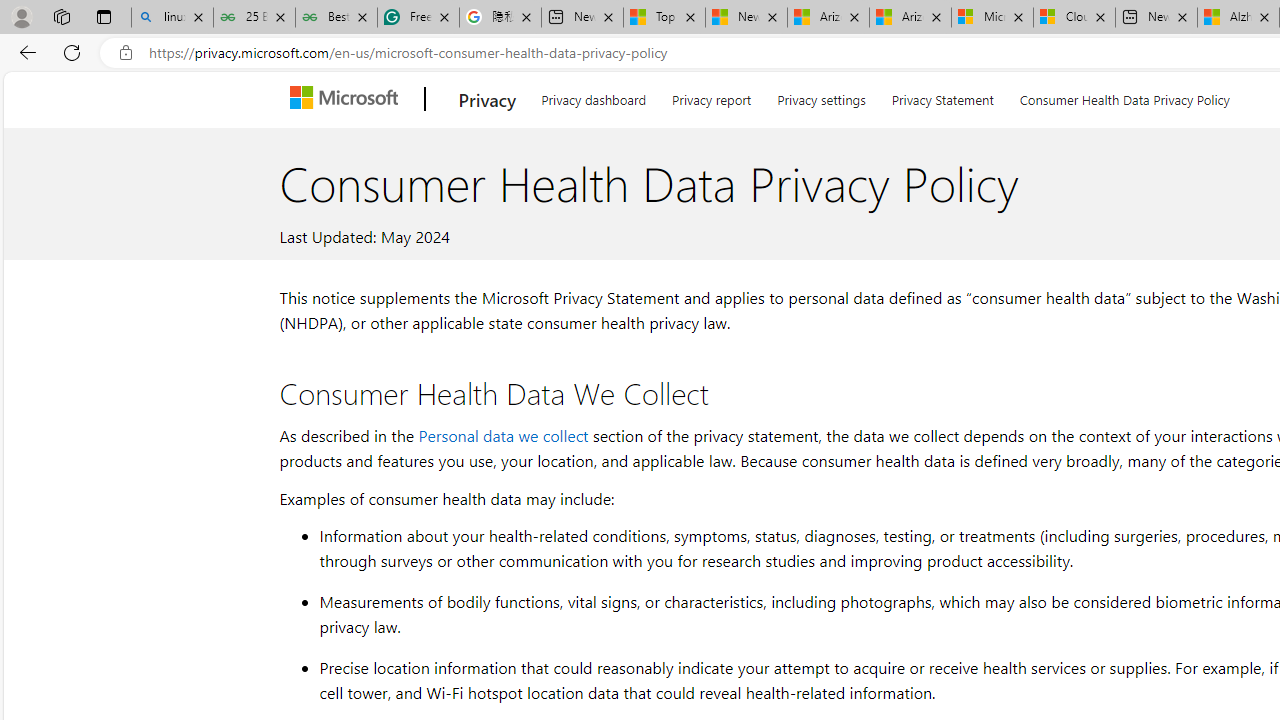 The height and width of the screenshot is (720, 1280). I want to click on 25 Basic Linux Commands For Beginners - GeeksforGeeks, so click(254, 18).